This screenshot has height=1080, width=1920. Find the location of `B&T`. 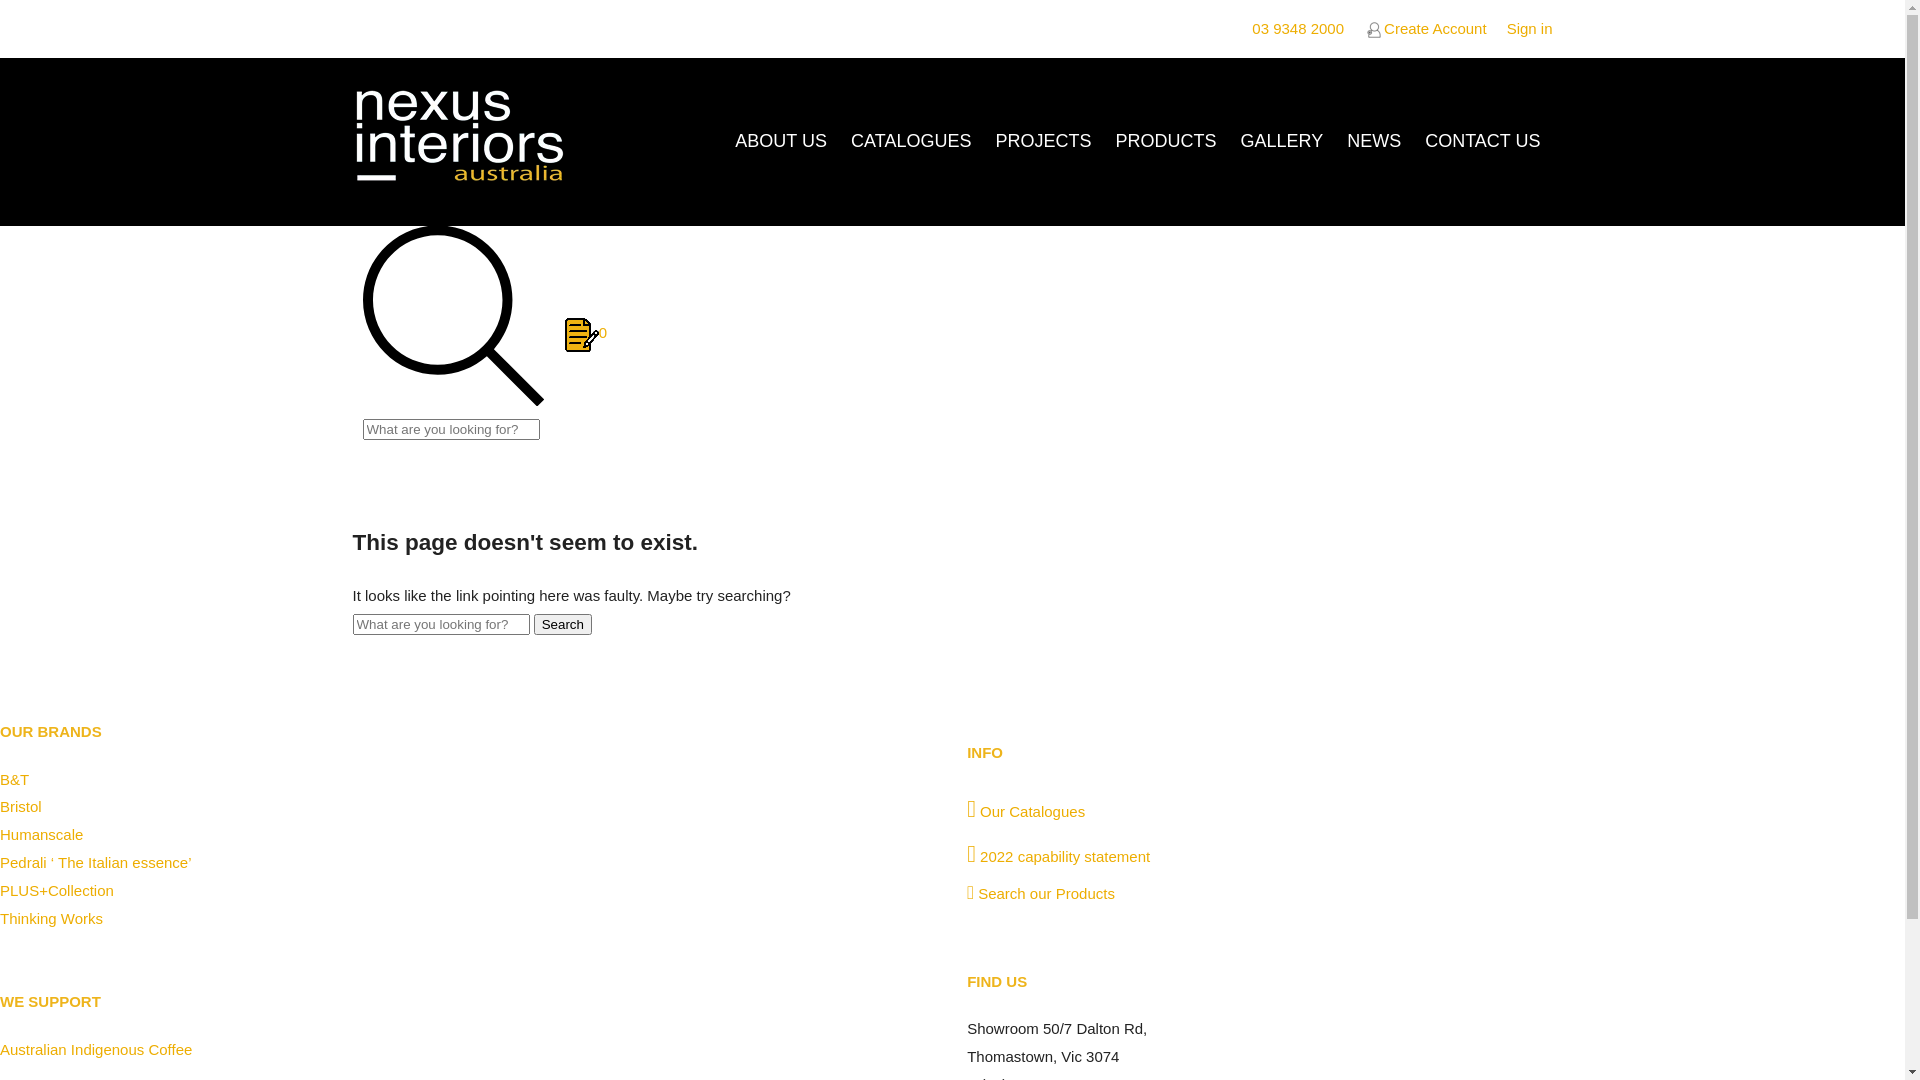

B&T is located at coordinates (14, 780).